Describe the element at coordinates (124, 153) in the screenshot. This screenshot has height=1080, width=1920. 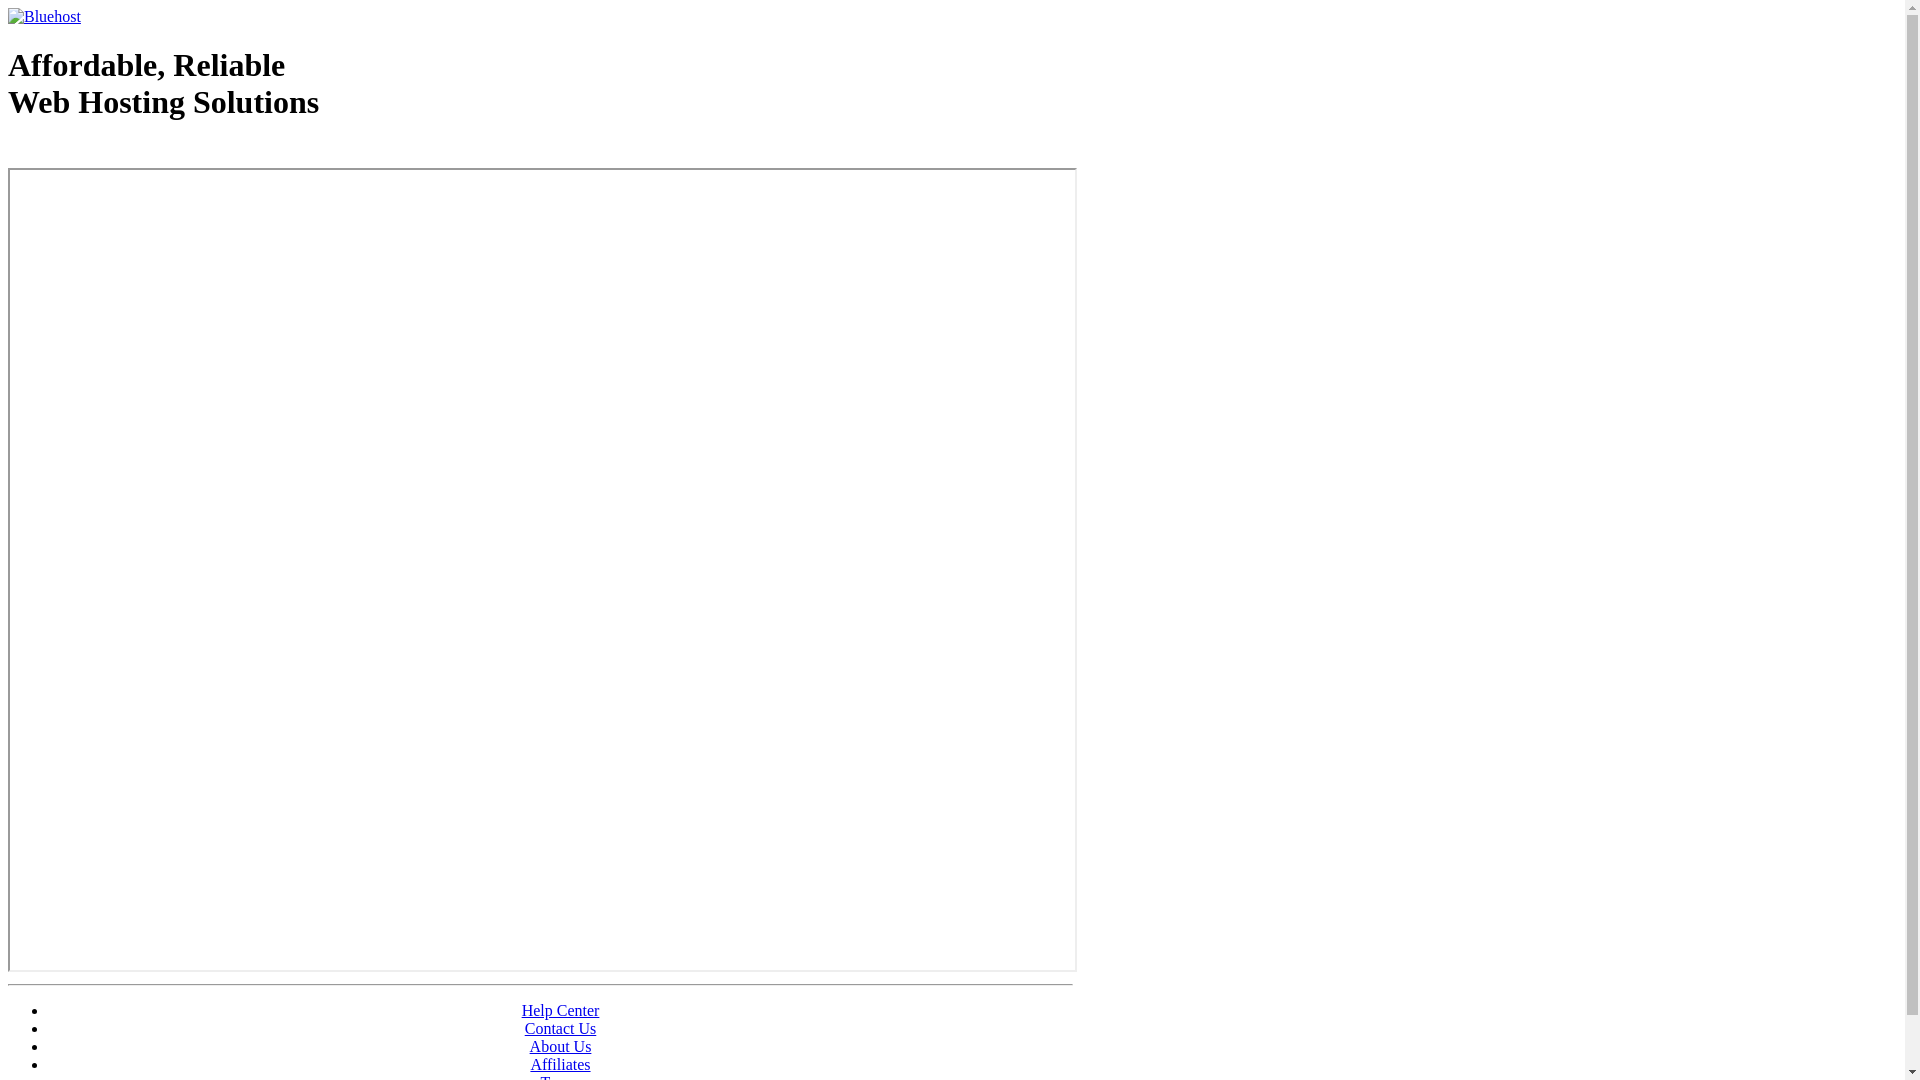
I see `Web Hosting - courtesy of www.bluehost.com` at that location.